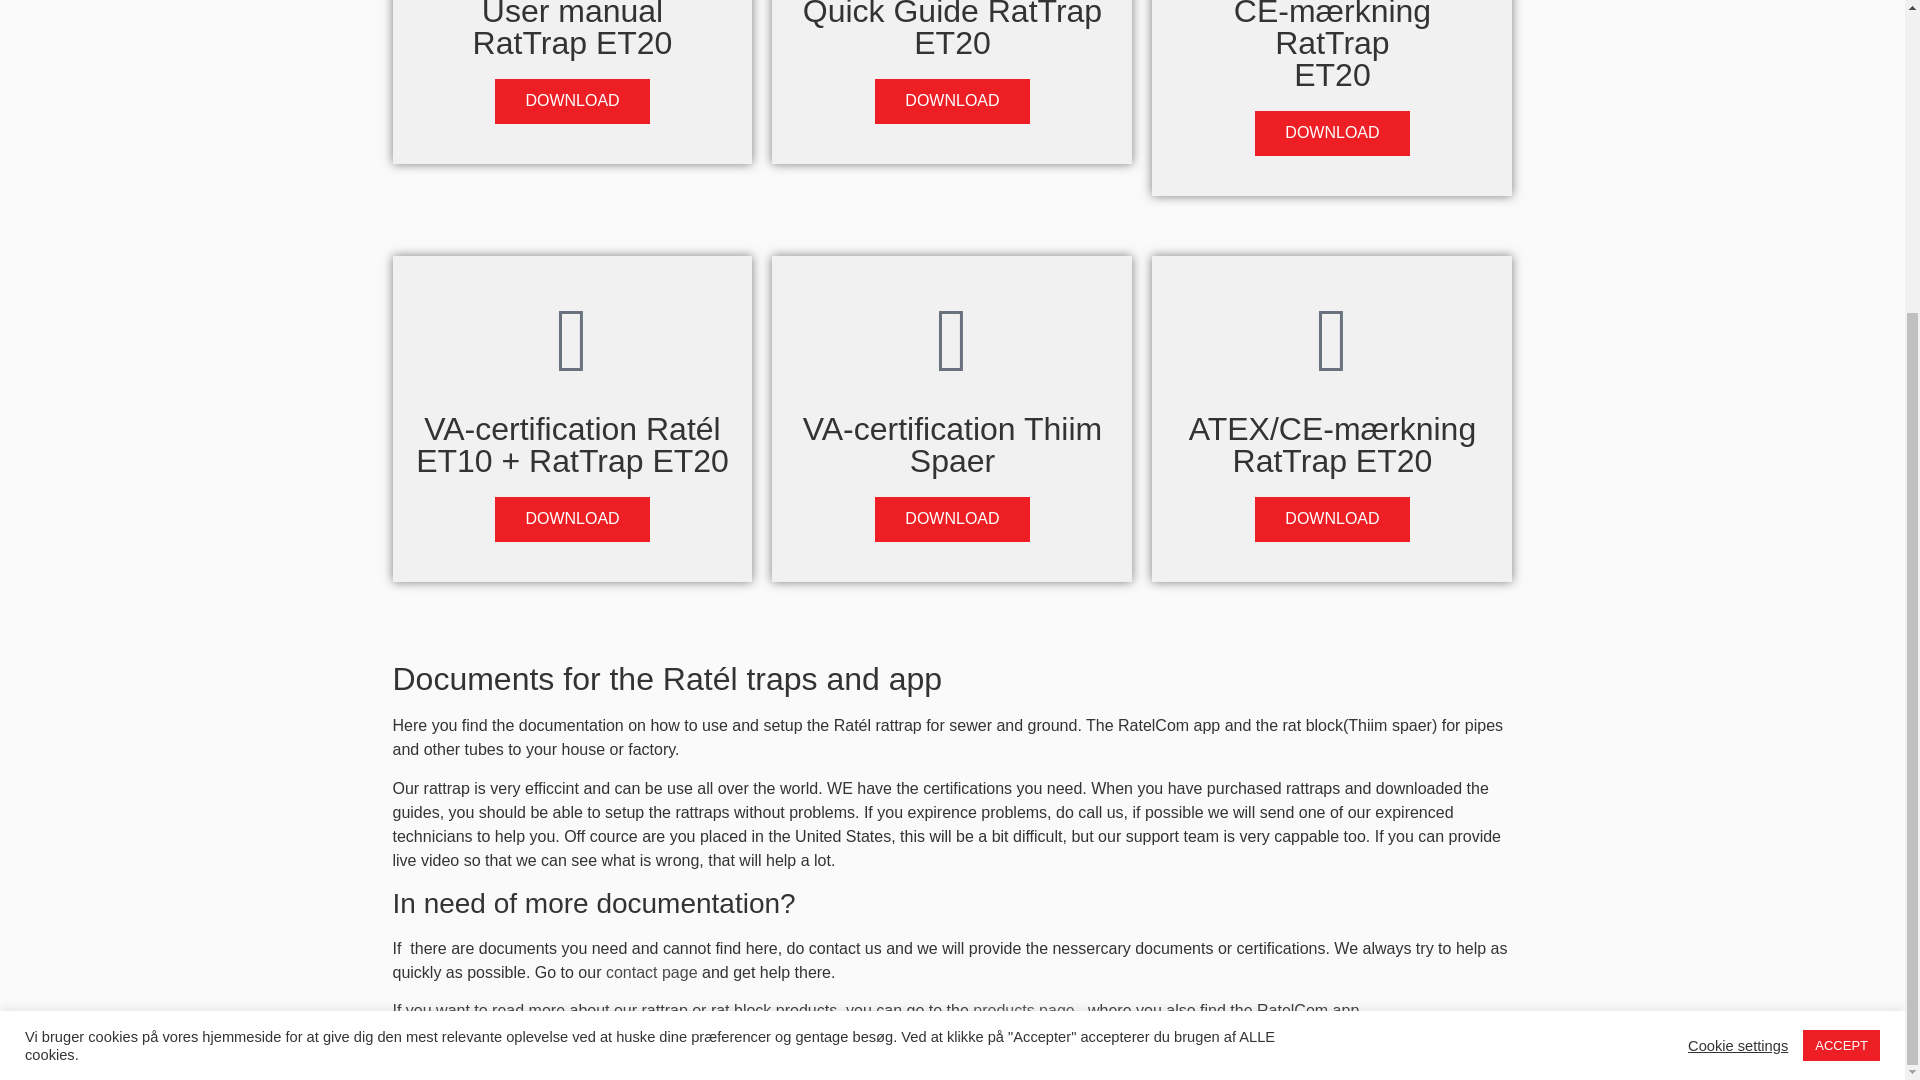  What do you see at coordinates (572, 101) in the screenshot?
I see `DOWNLOAD` at bounding box center [572, 101].